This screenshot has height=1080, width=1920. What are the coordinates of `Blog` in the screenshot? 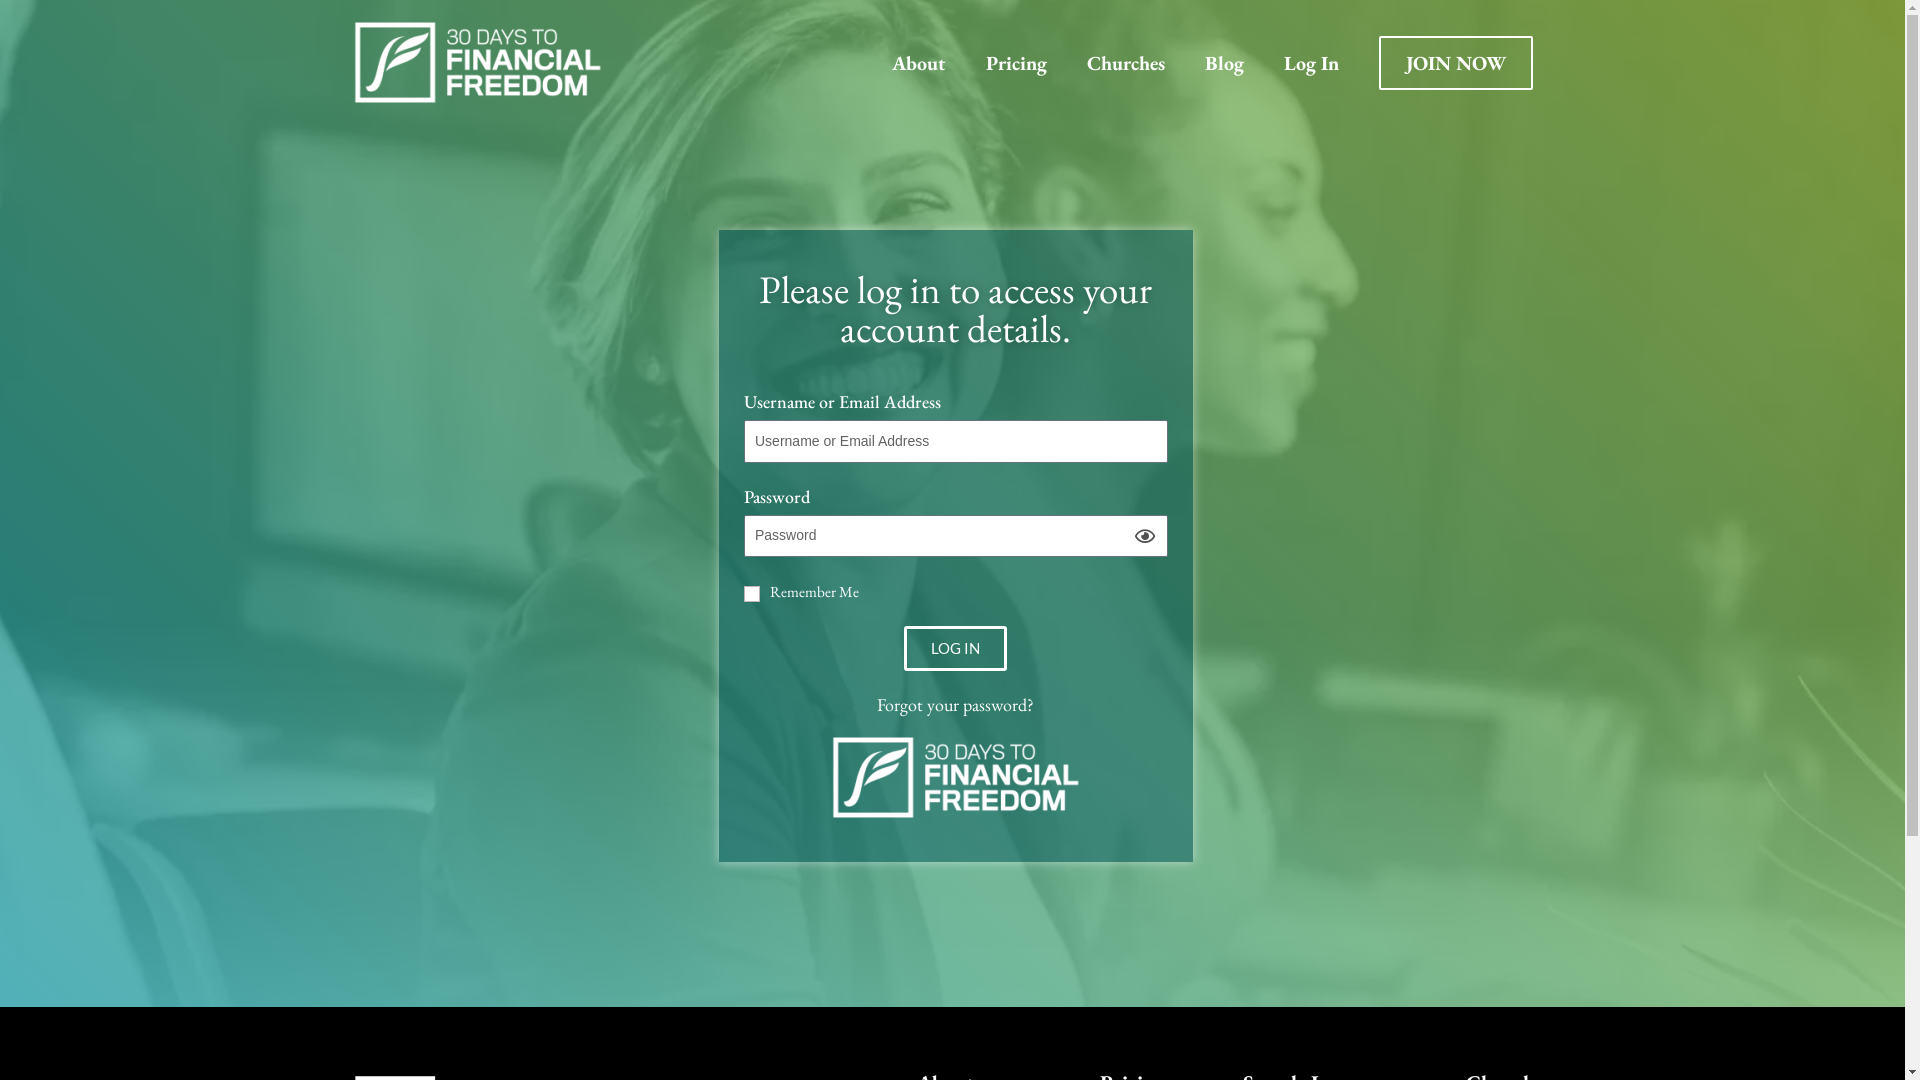 It's located at (1224, 62).